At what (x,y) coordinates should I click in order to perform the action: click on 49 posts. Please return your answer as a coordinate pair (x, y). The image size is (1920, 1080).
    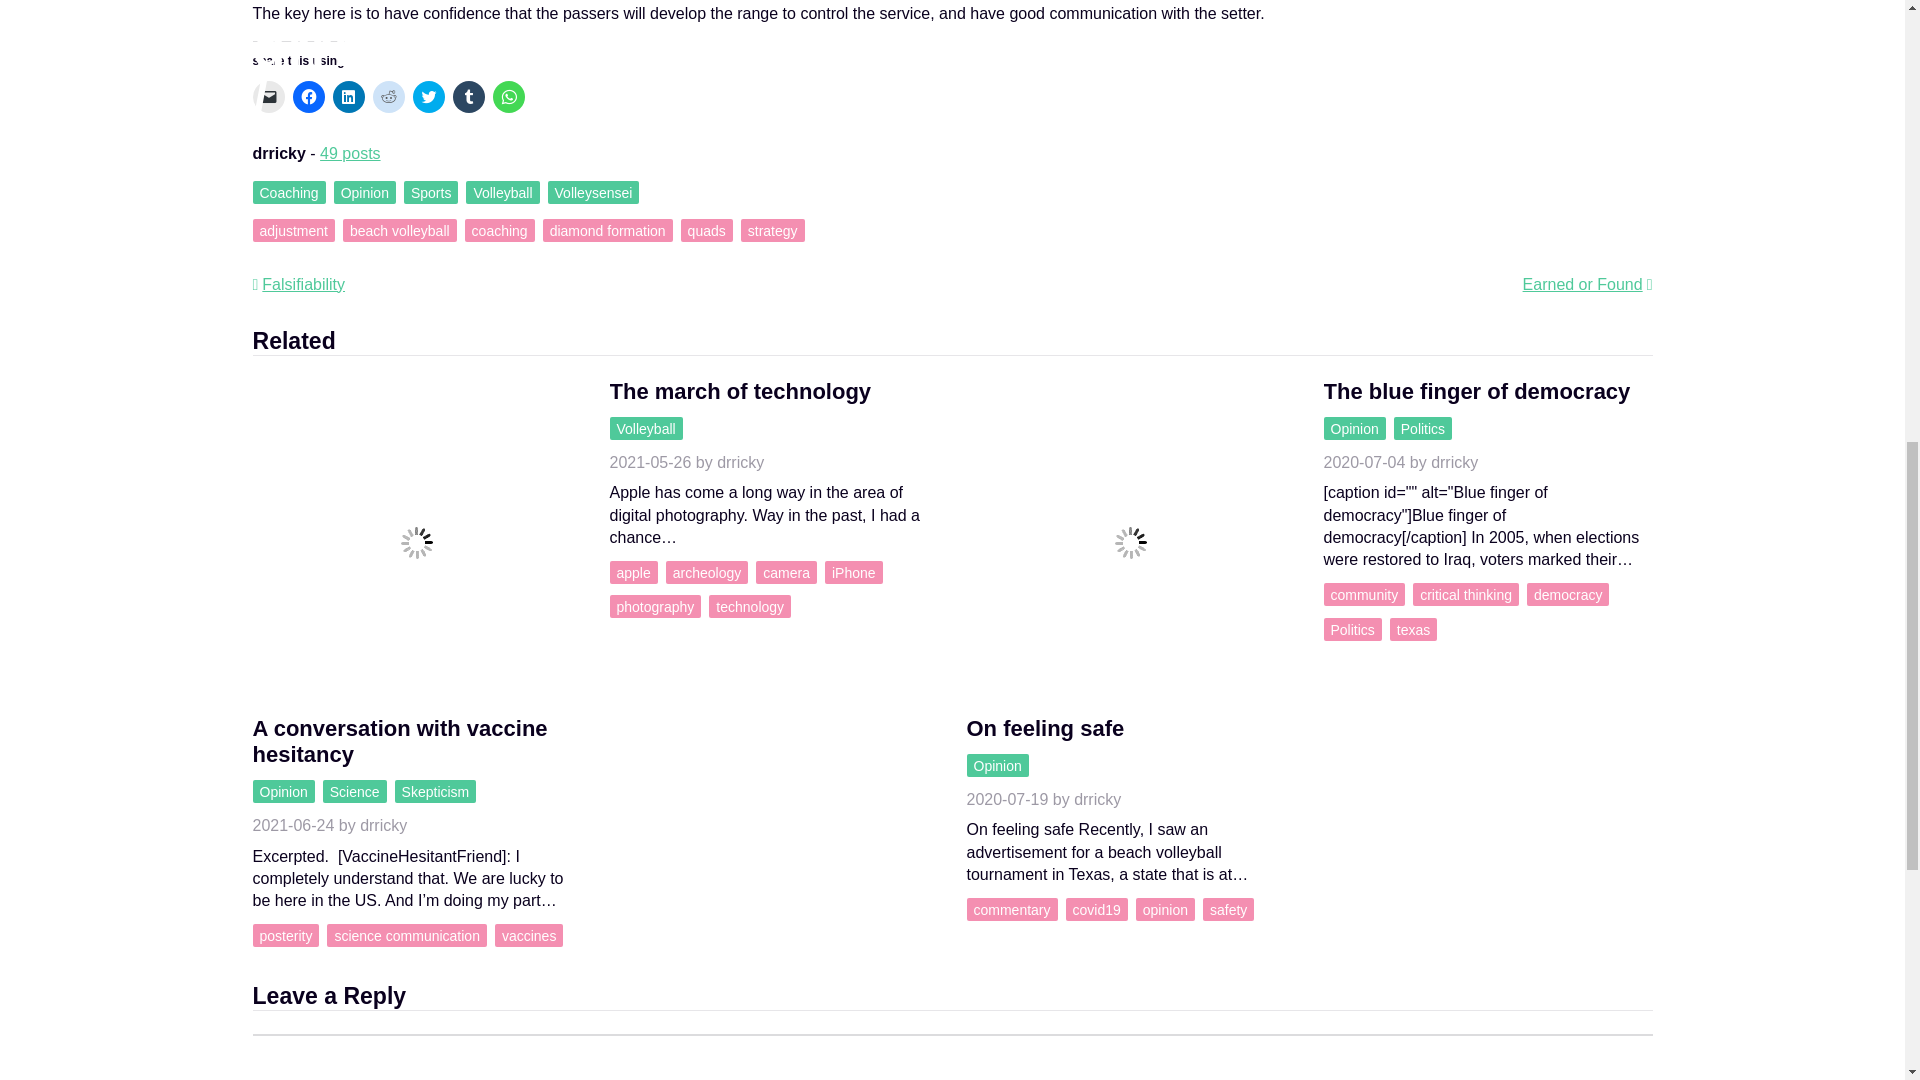
    Looking at the image, I should click on (350, 153).